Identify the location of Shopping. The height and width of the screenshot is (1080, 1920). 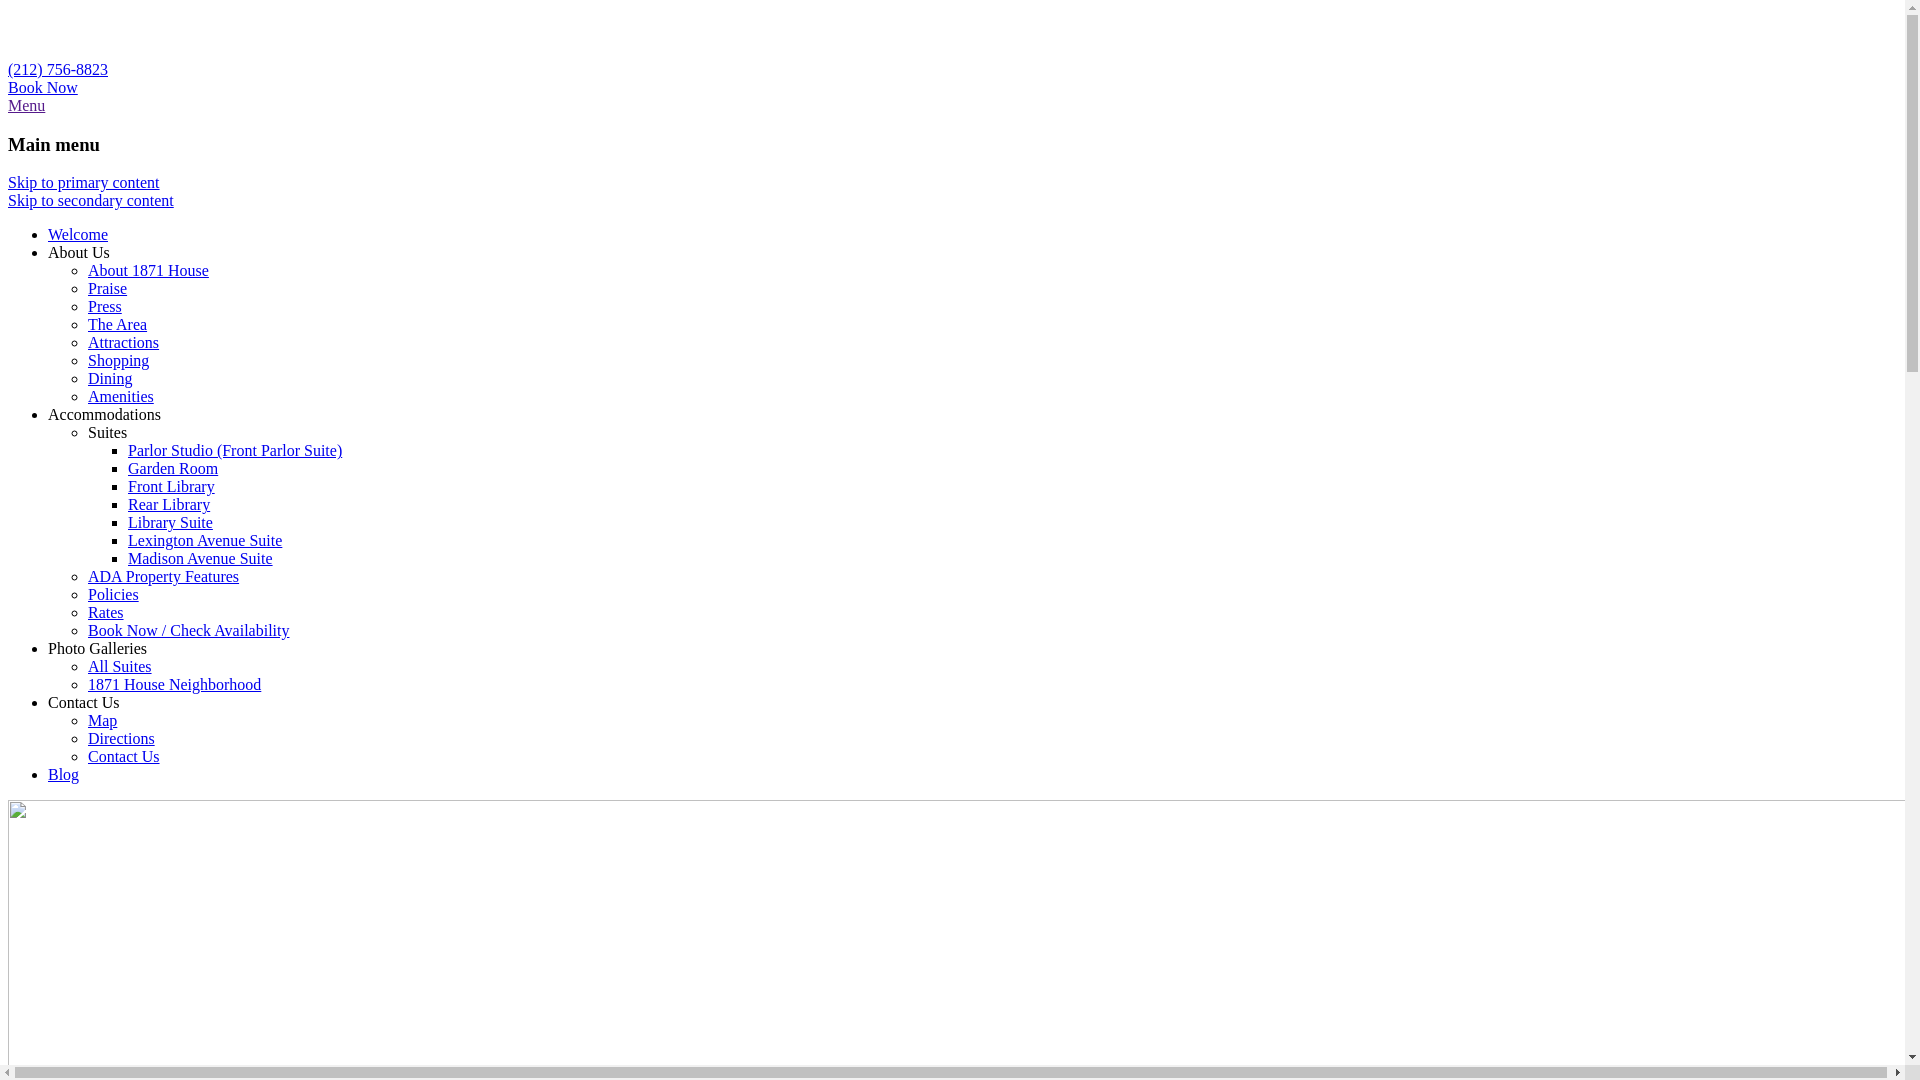
(118, 360).